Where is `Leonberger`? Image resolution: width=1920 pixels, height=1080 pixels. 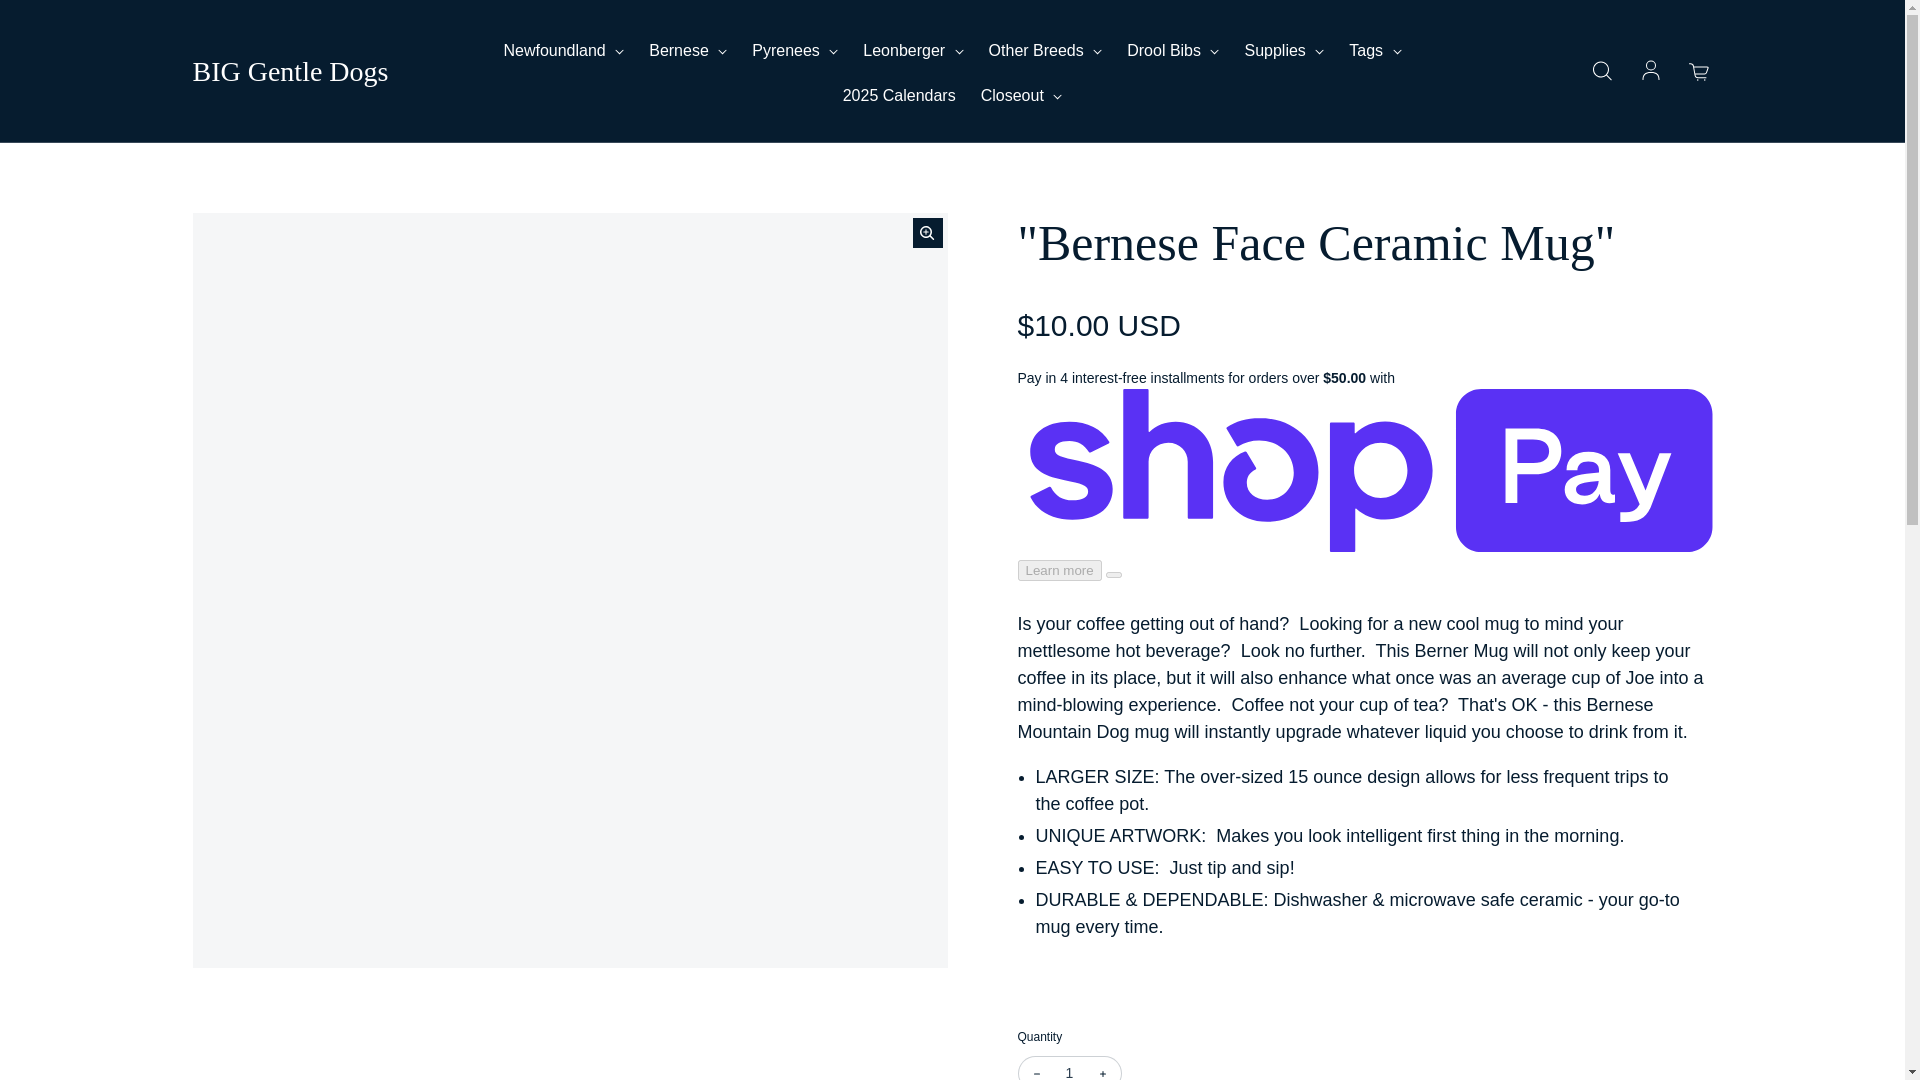
Leonberger is located at coordinates (912, 50).